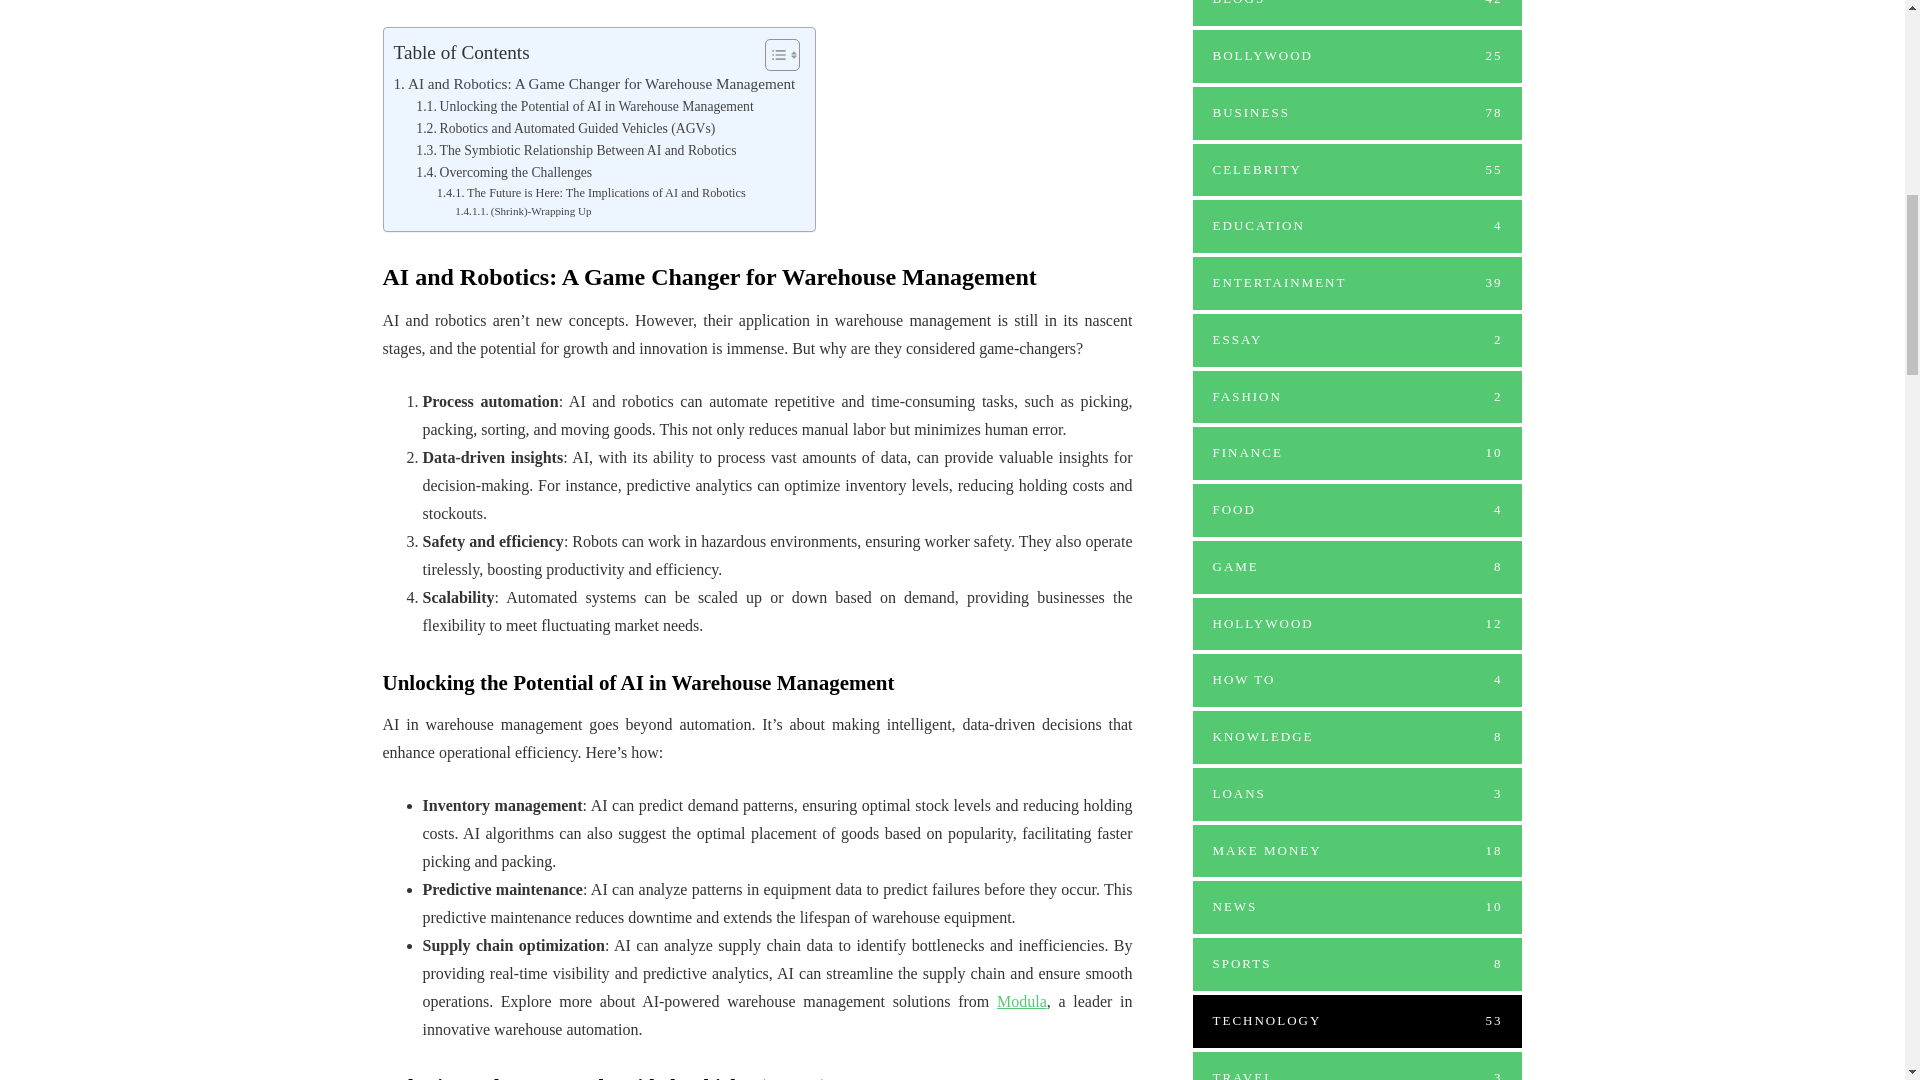  Describe the element at coordinates (592, 194) in the screenshot. I see `The Future is Here: The Implications of AI and Robotics` at that location.